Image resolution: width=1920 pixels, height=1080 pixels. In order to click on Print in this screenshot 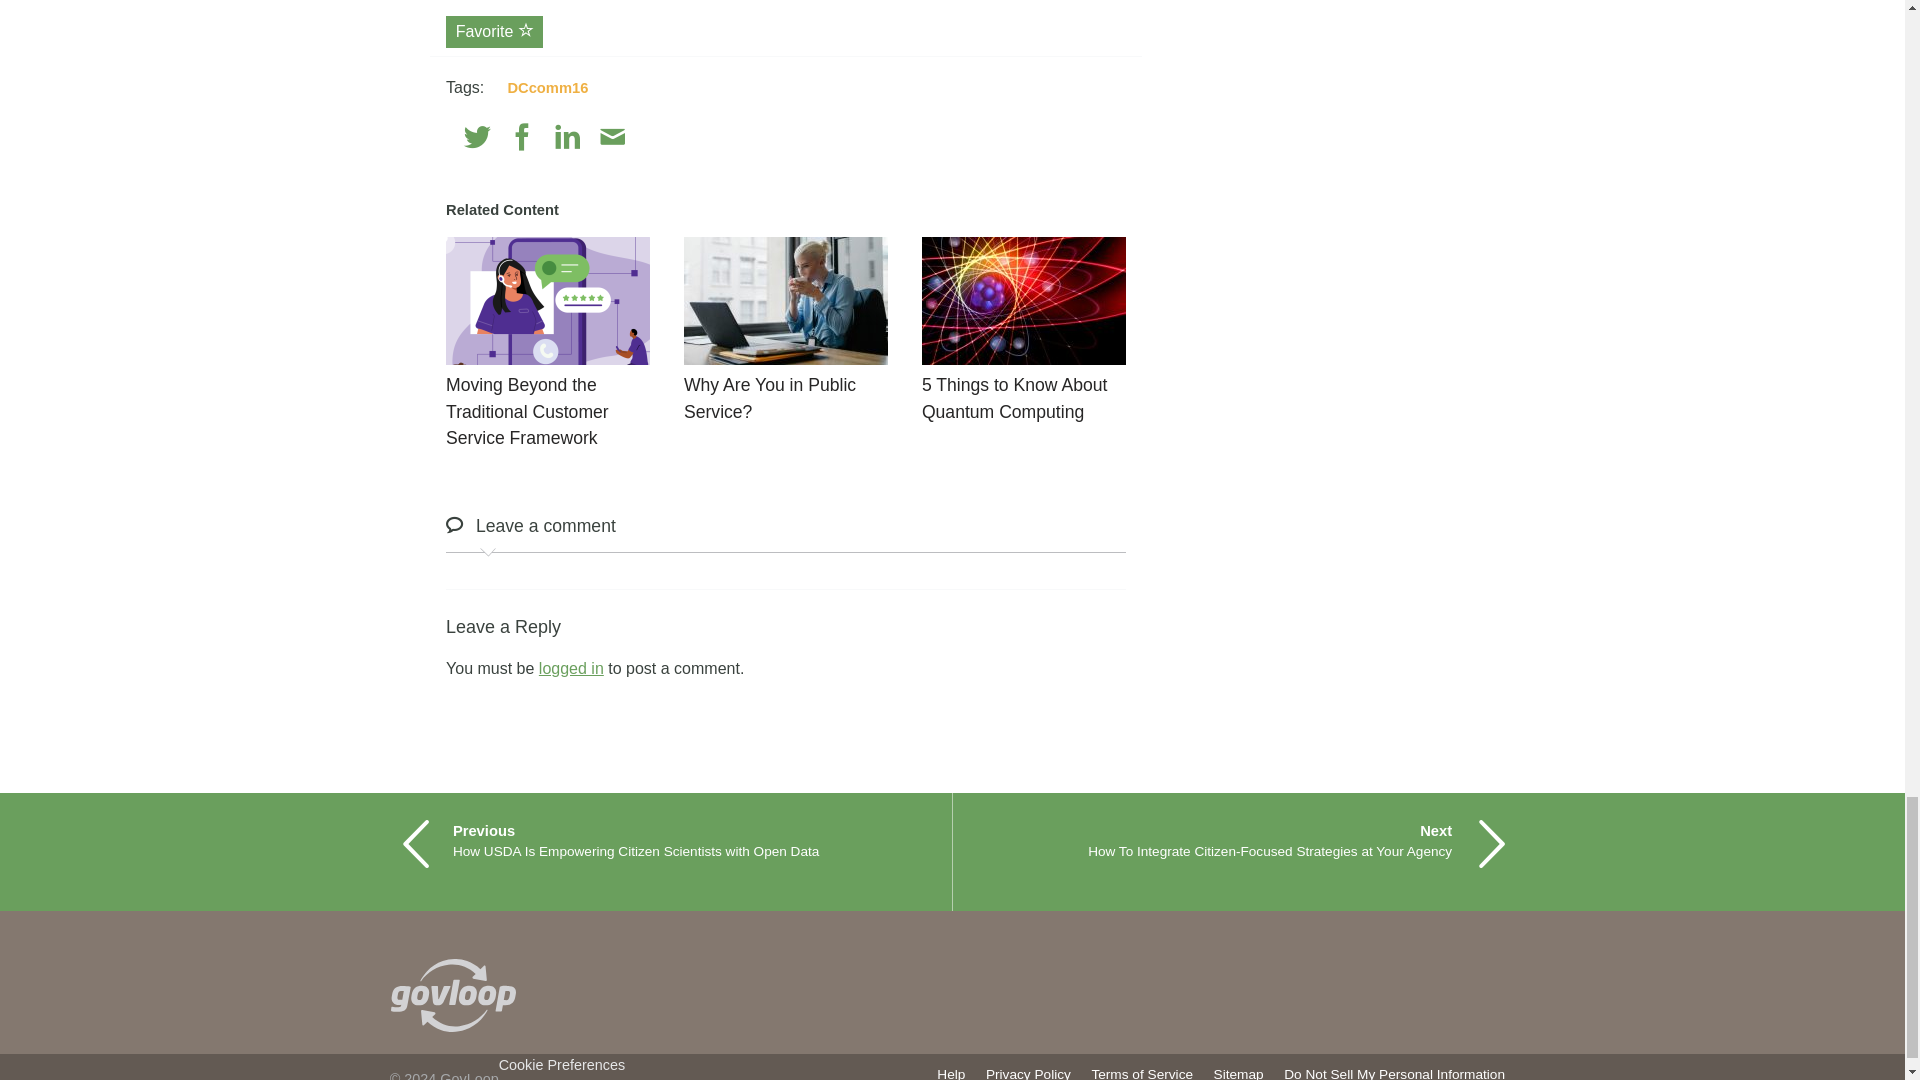, I will do `click(656, 138)`.